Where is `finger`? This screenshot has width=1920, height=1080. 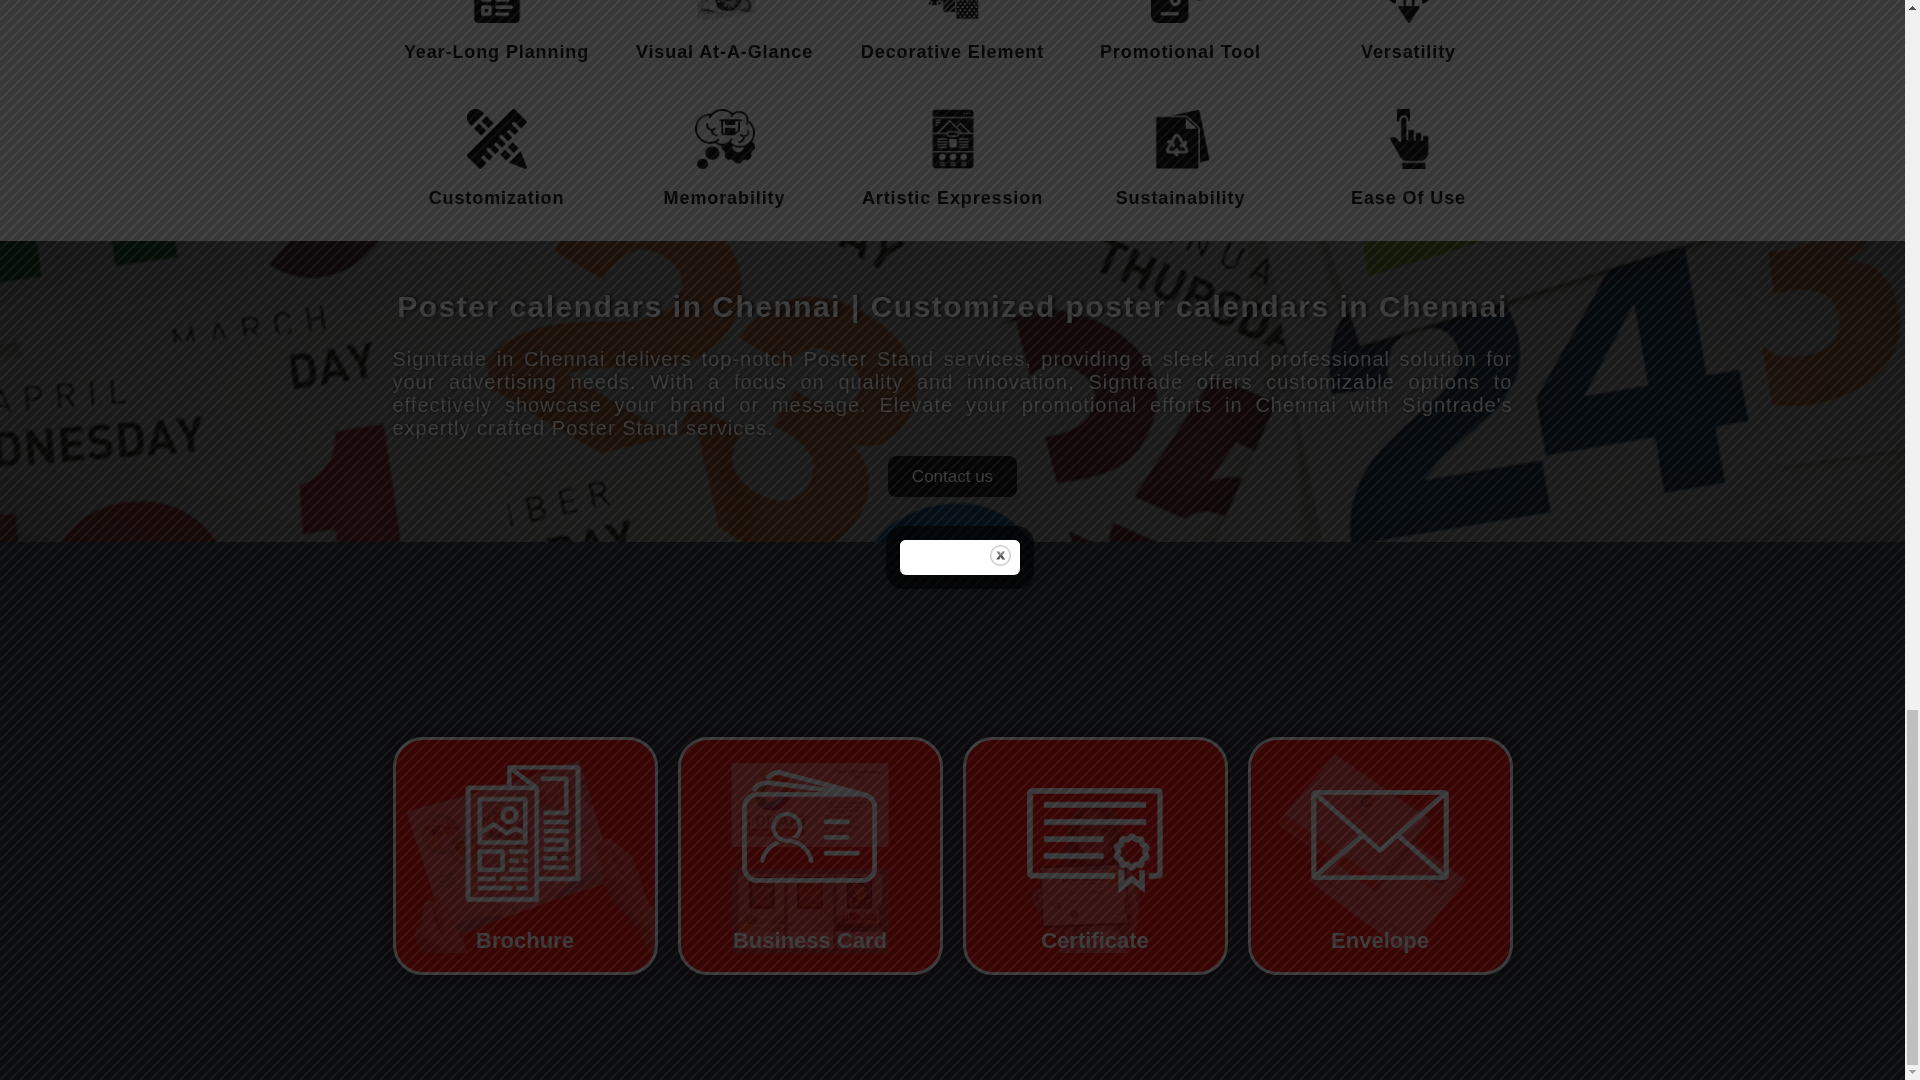
finger is located at coordinates (1408, 138).